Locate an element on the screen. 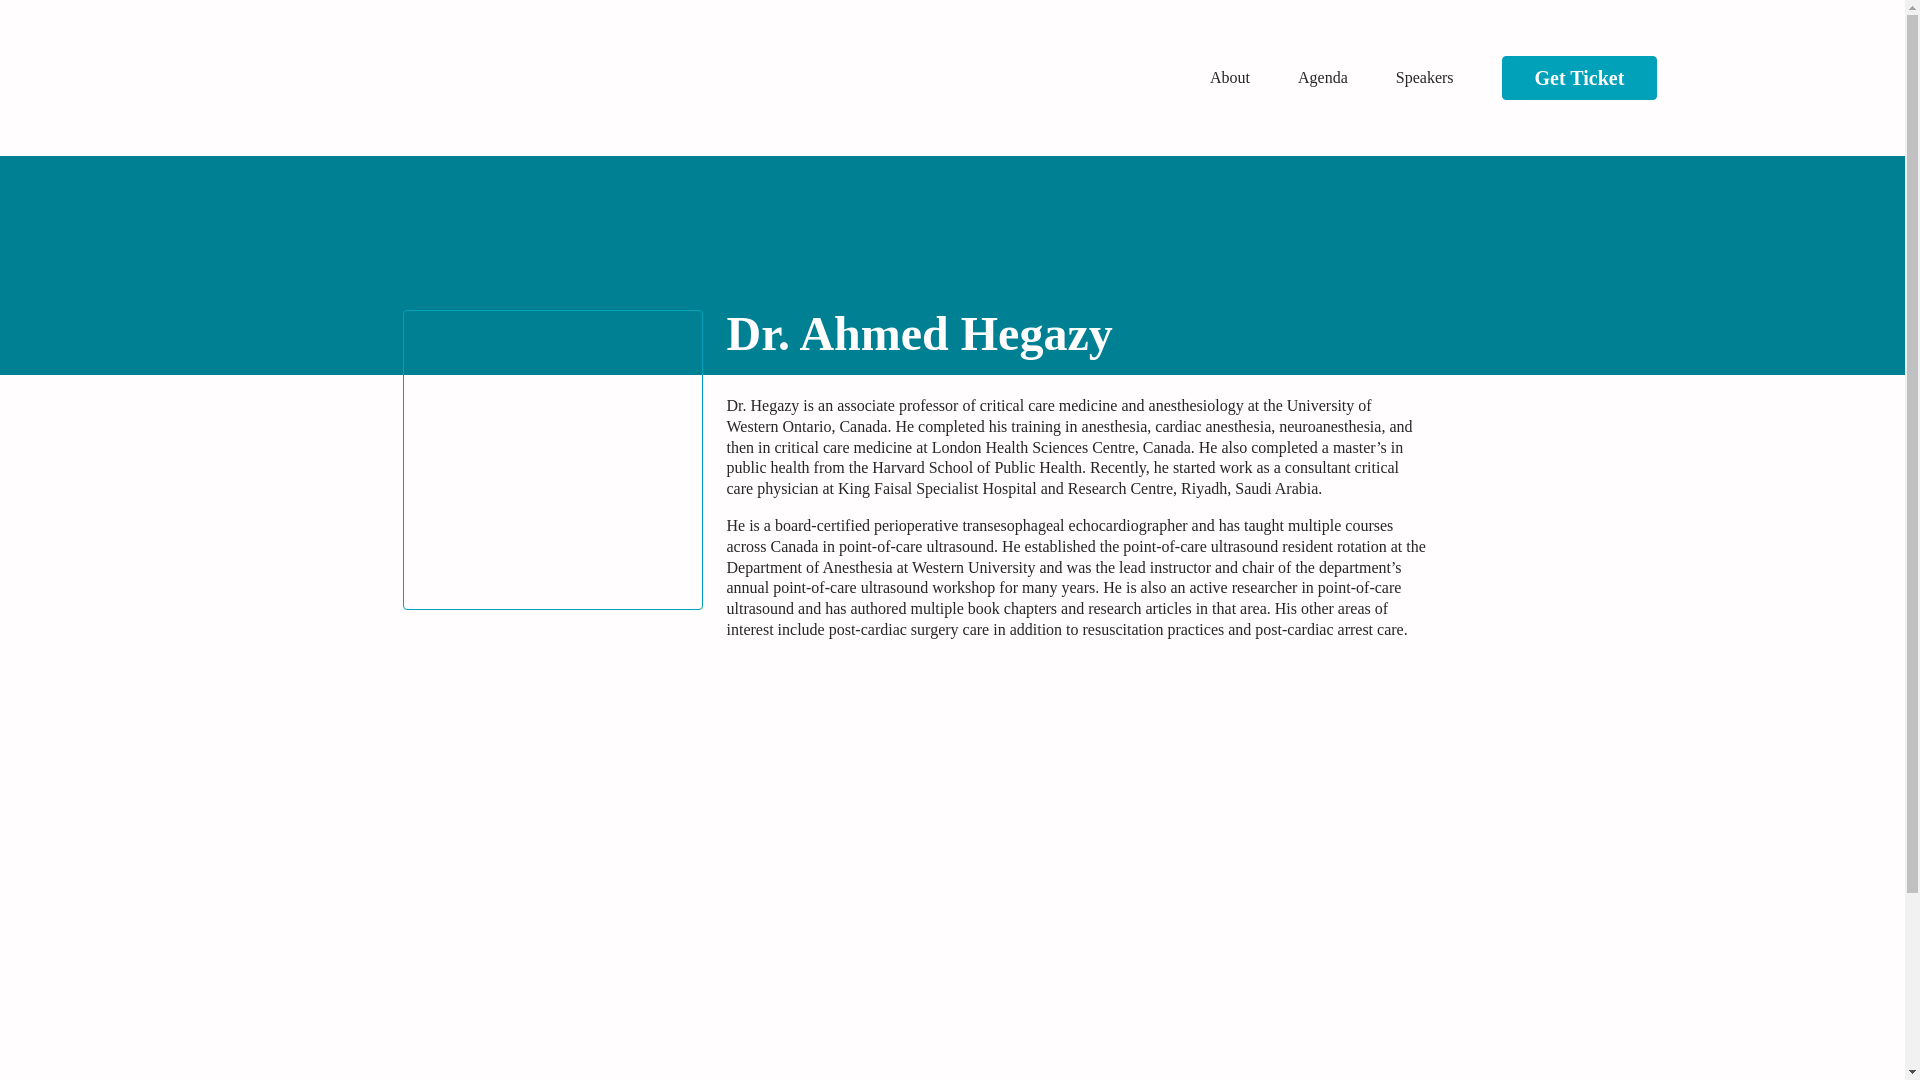 This screenshot has width=1920, height=1080. Agenda is located at coordinates (1322, 77).